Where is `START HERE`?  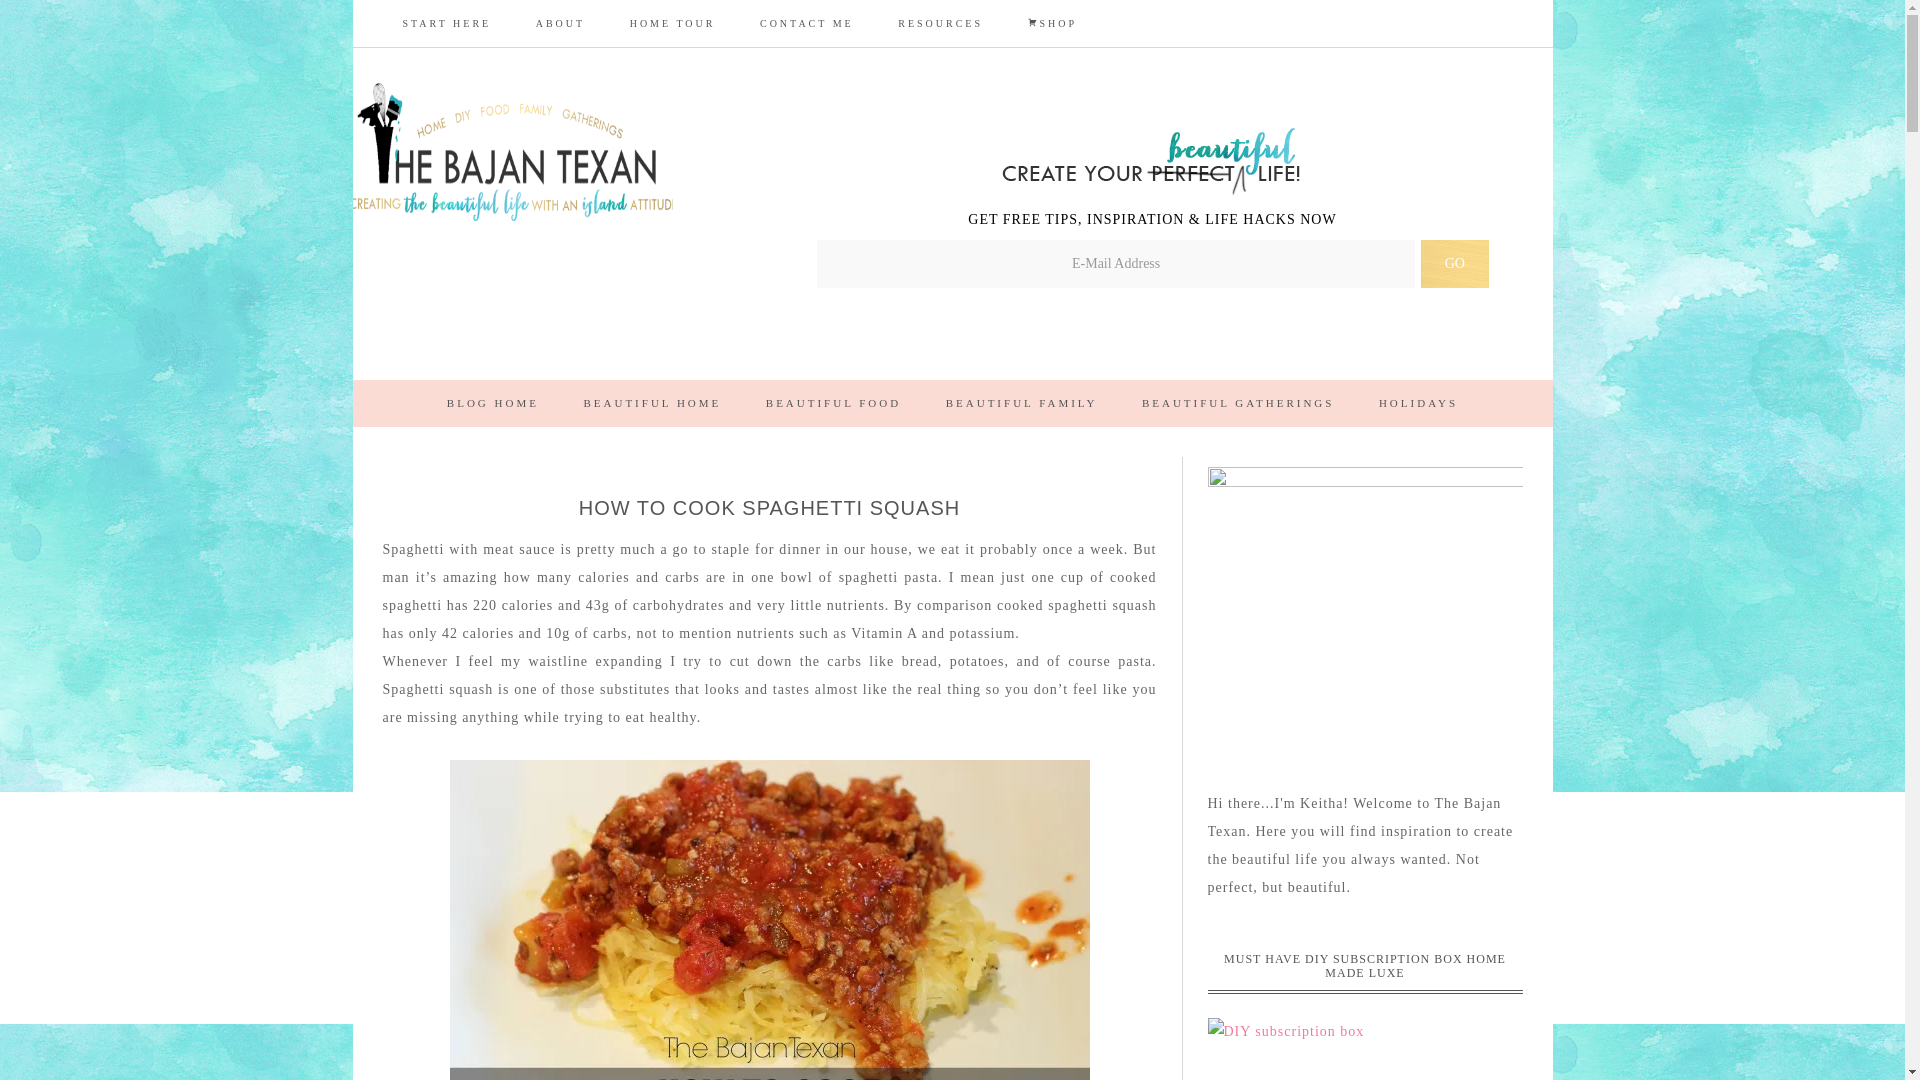 START HERE is located at coordinates (446, 24).